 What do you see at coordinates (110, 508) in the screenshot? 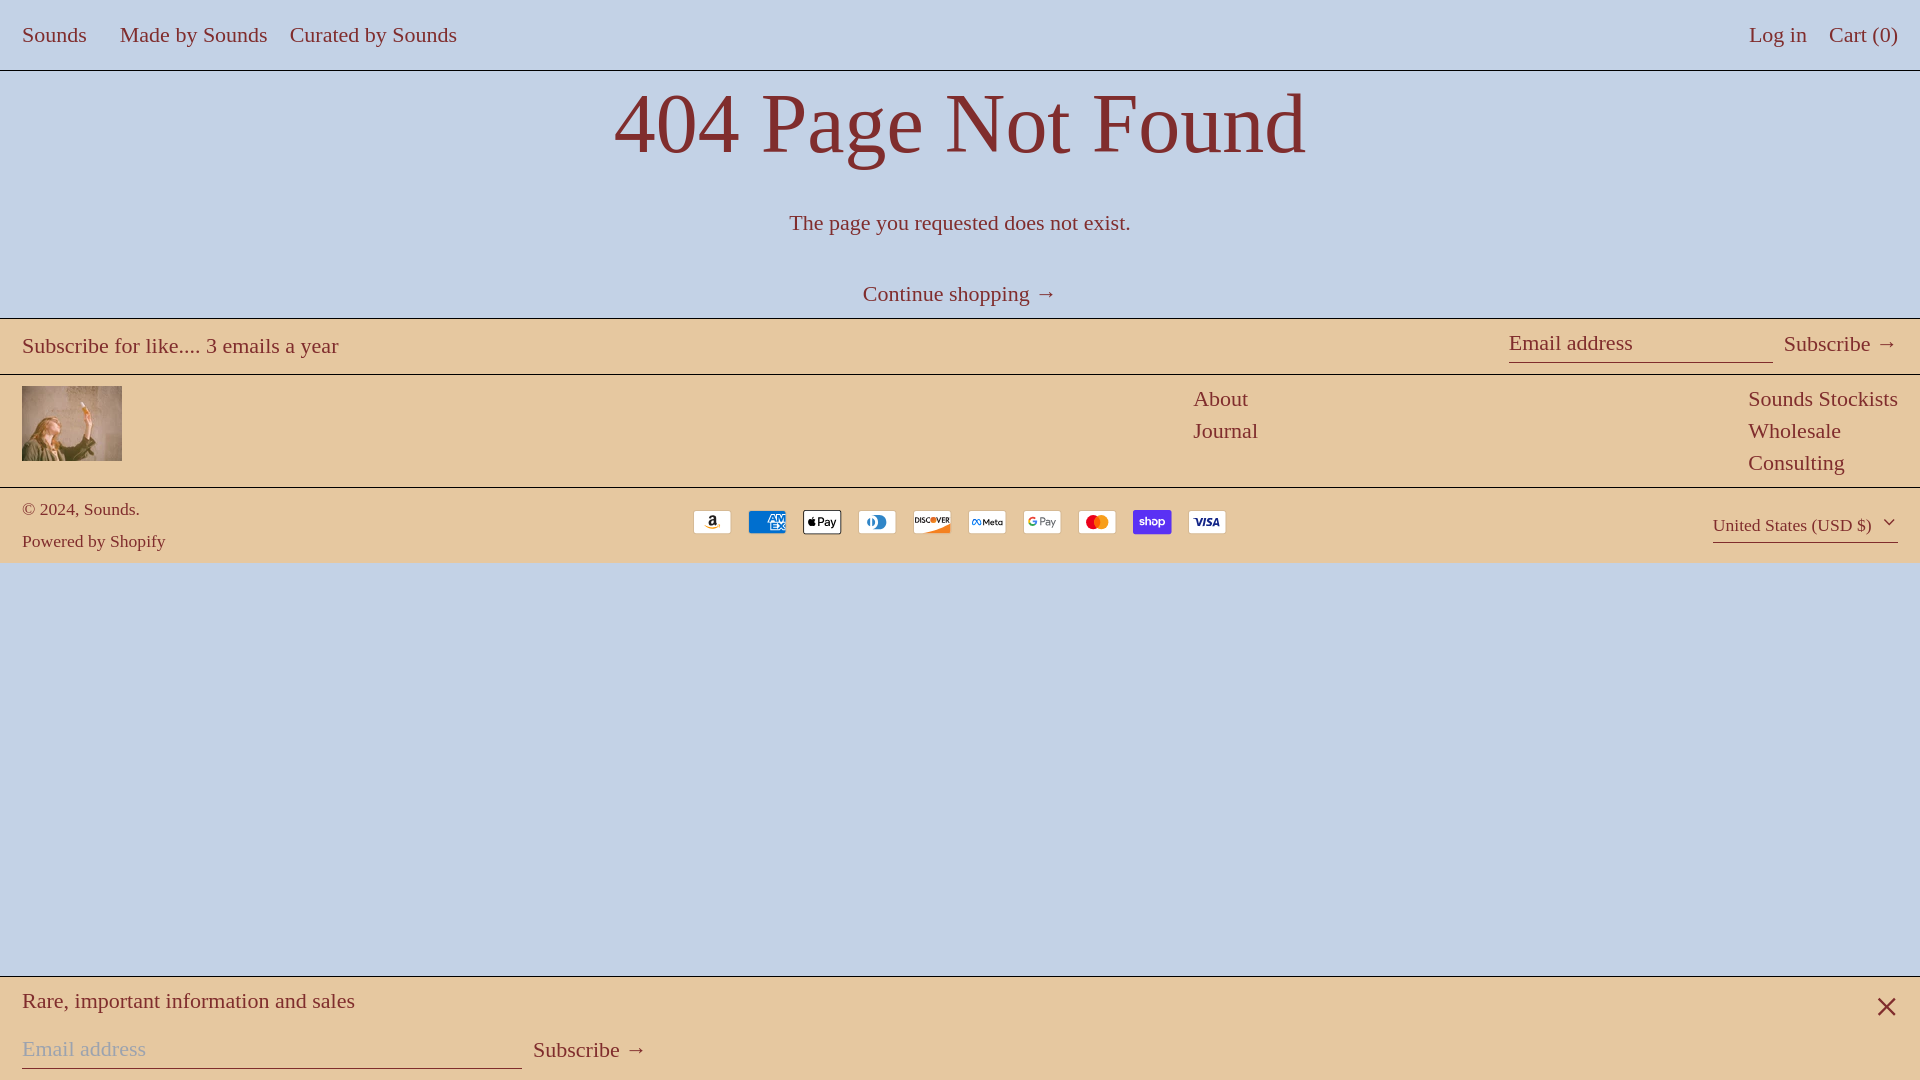
I see `Sounds` at bounding box center [110, 508].